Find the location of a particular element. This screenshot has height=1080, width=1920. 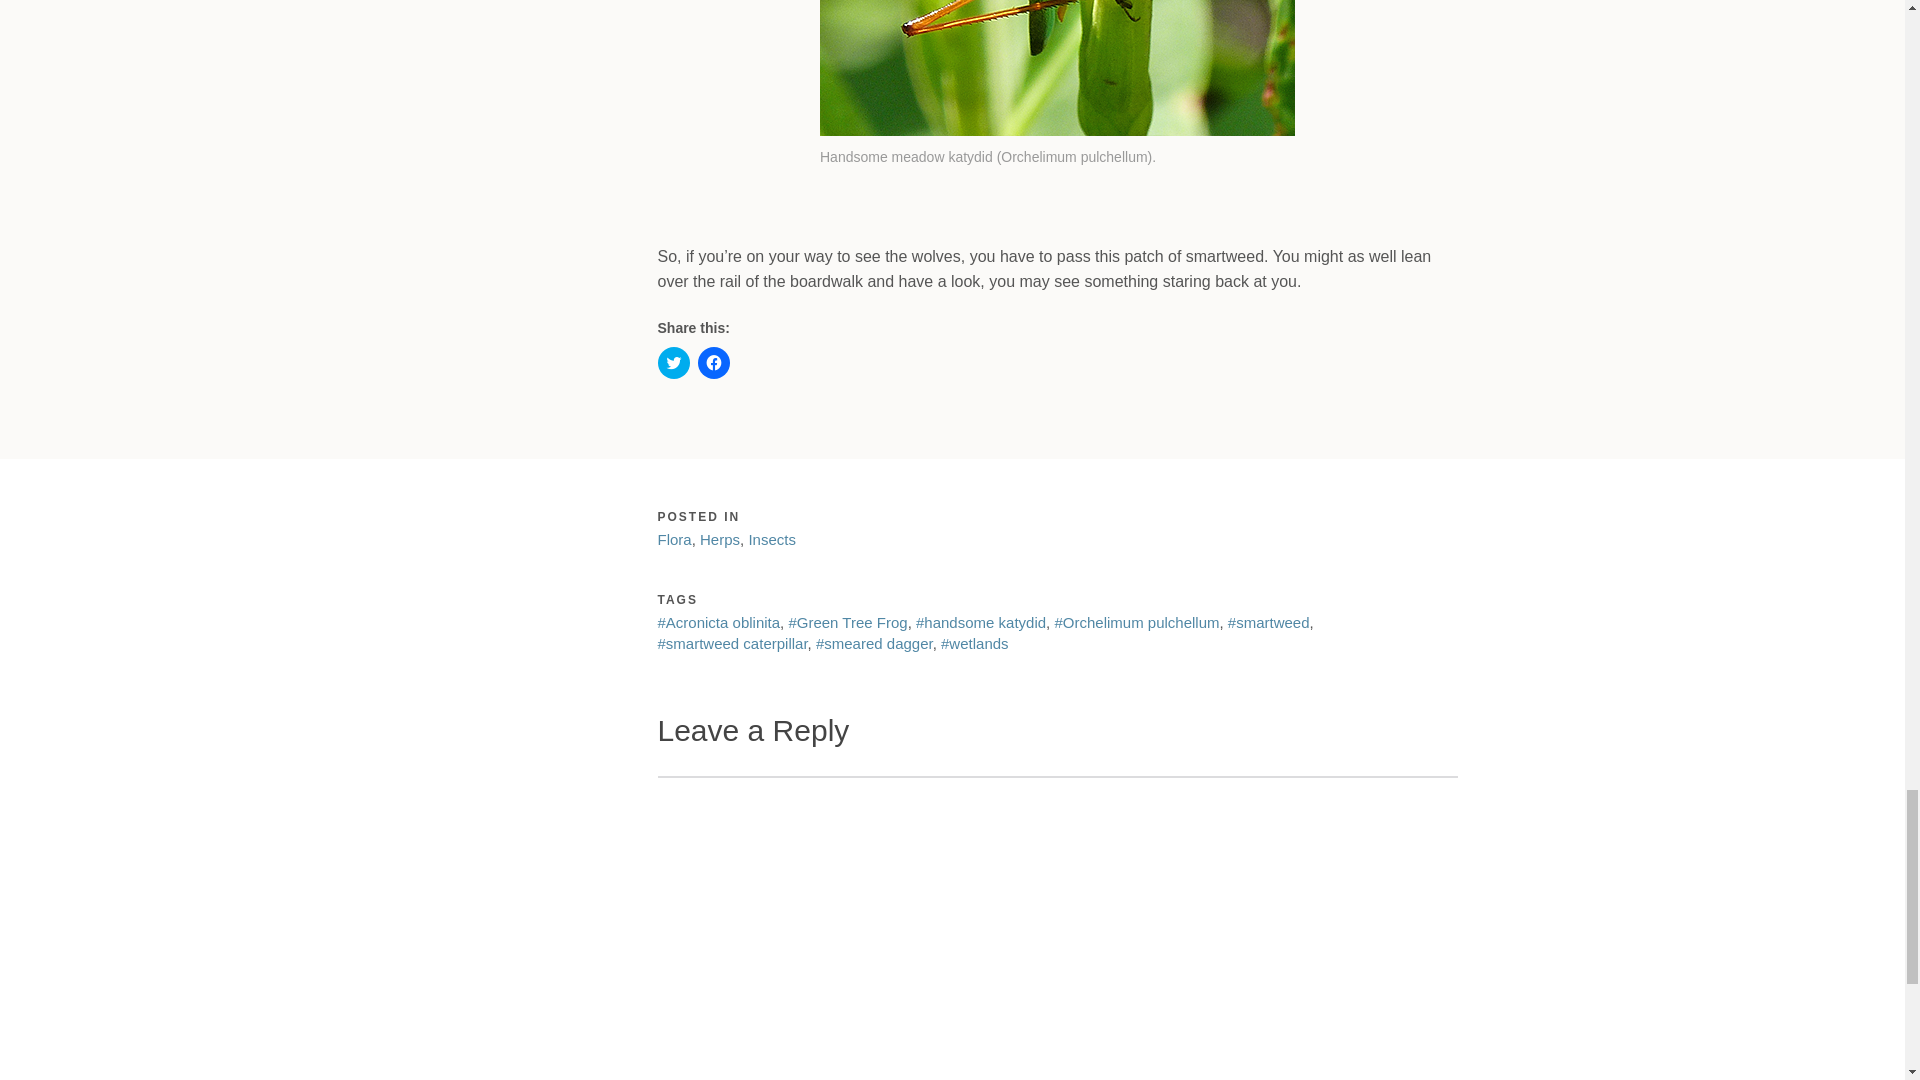

Click to share on Facebook is located at coordinates (714, 362).